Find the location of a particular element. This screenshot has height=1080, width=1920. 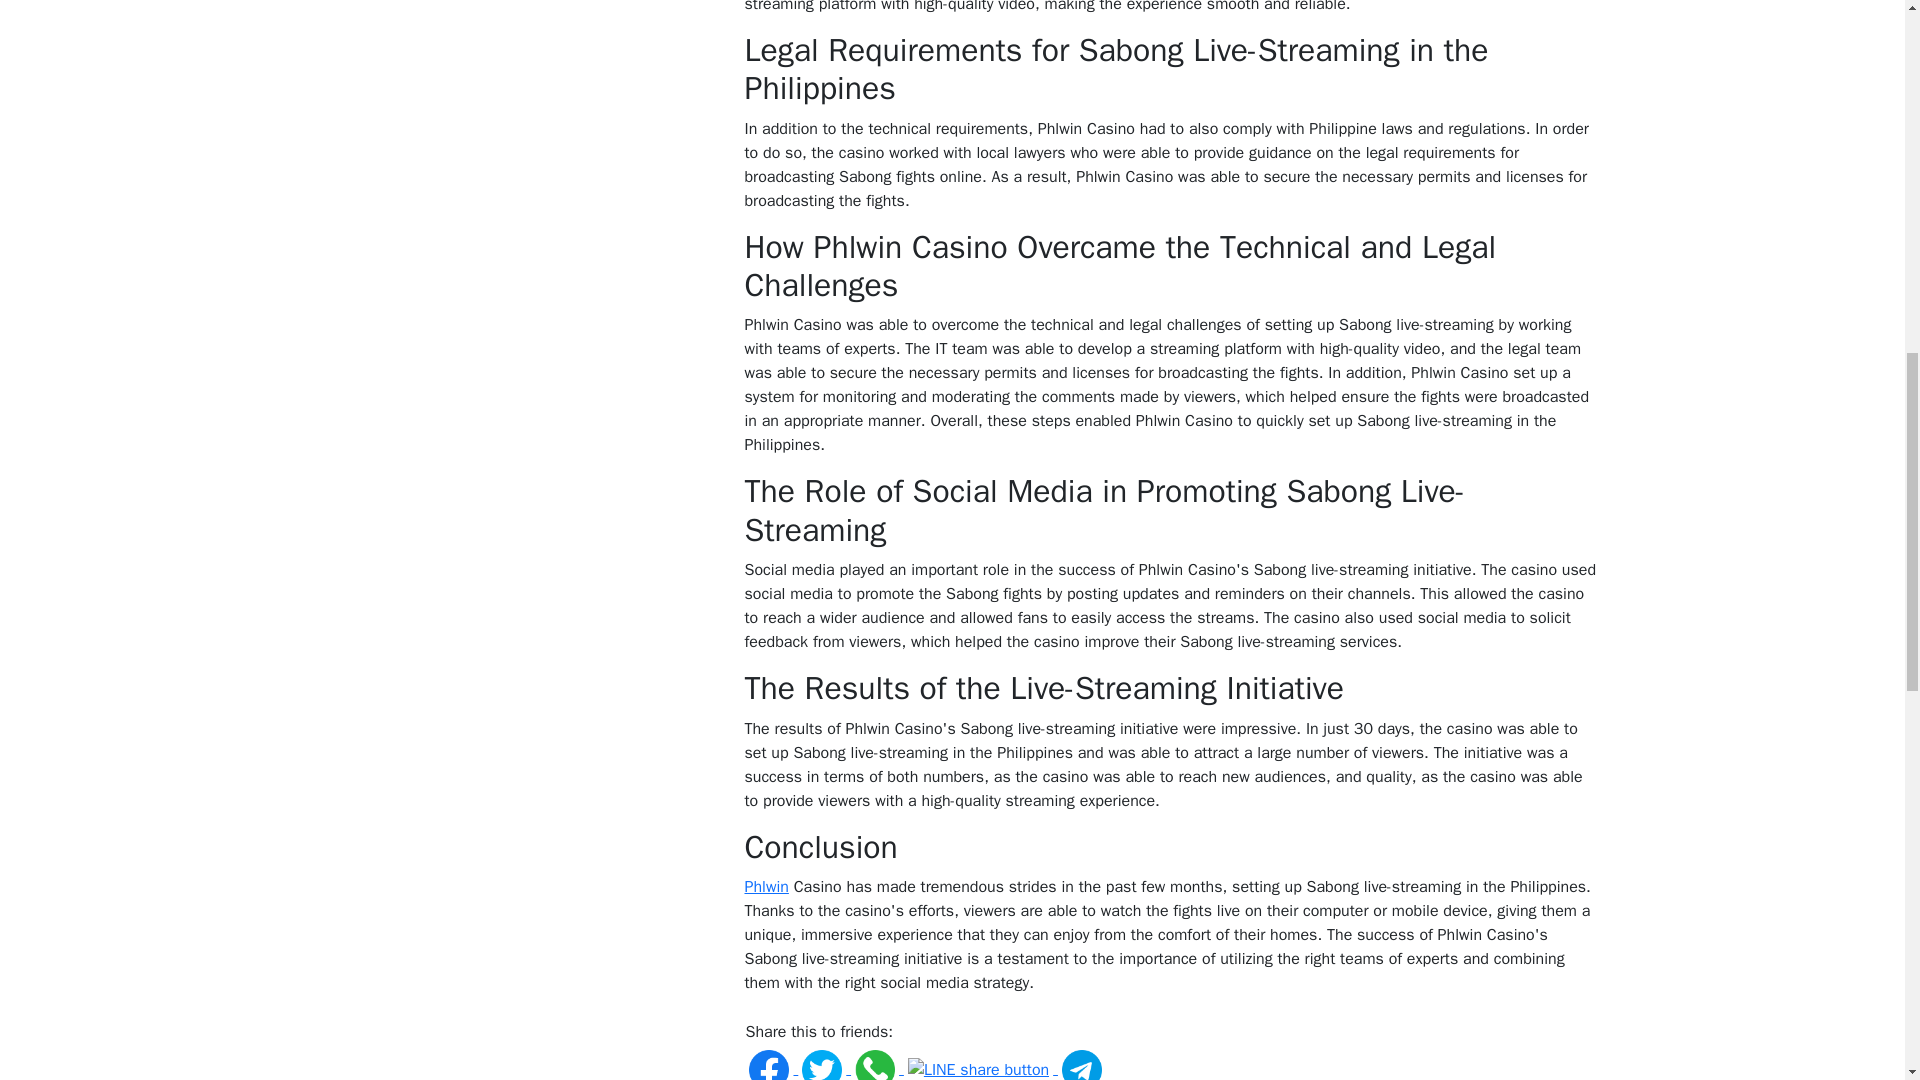

Phlwin is located at coordinates (766, 886).